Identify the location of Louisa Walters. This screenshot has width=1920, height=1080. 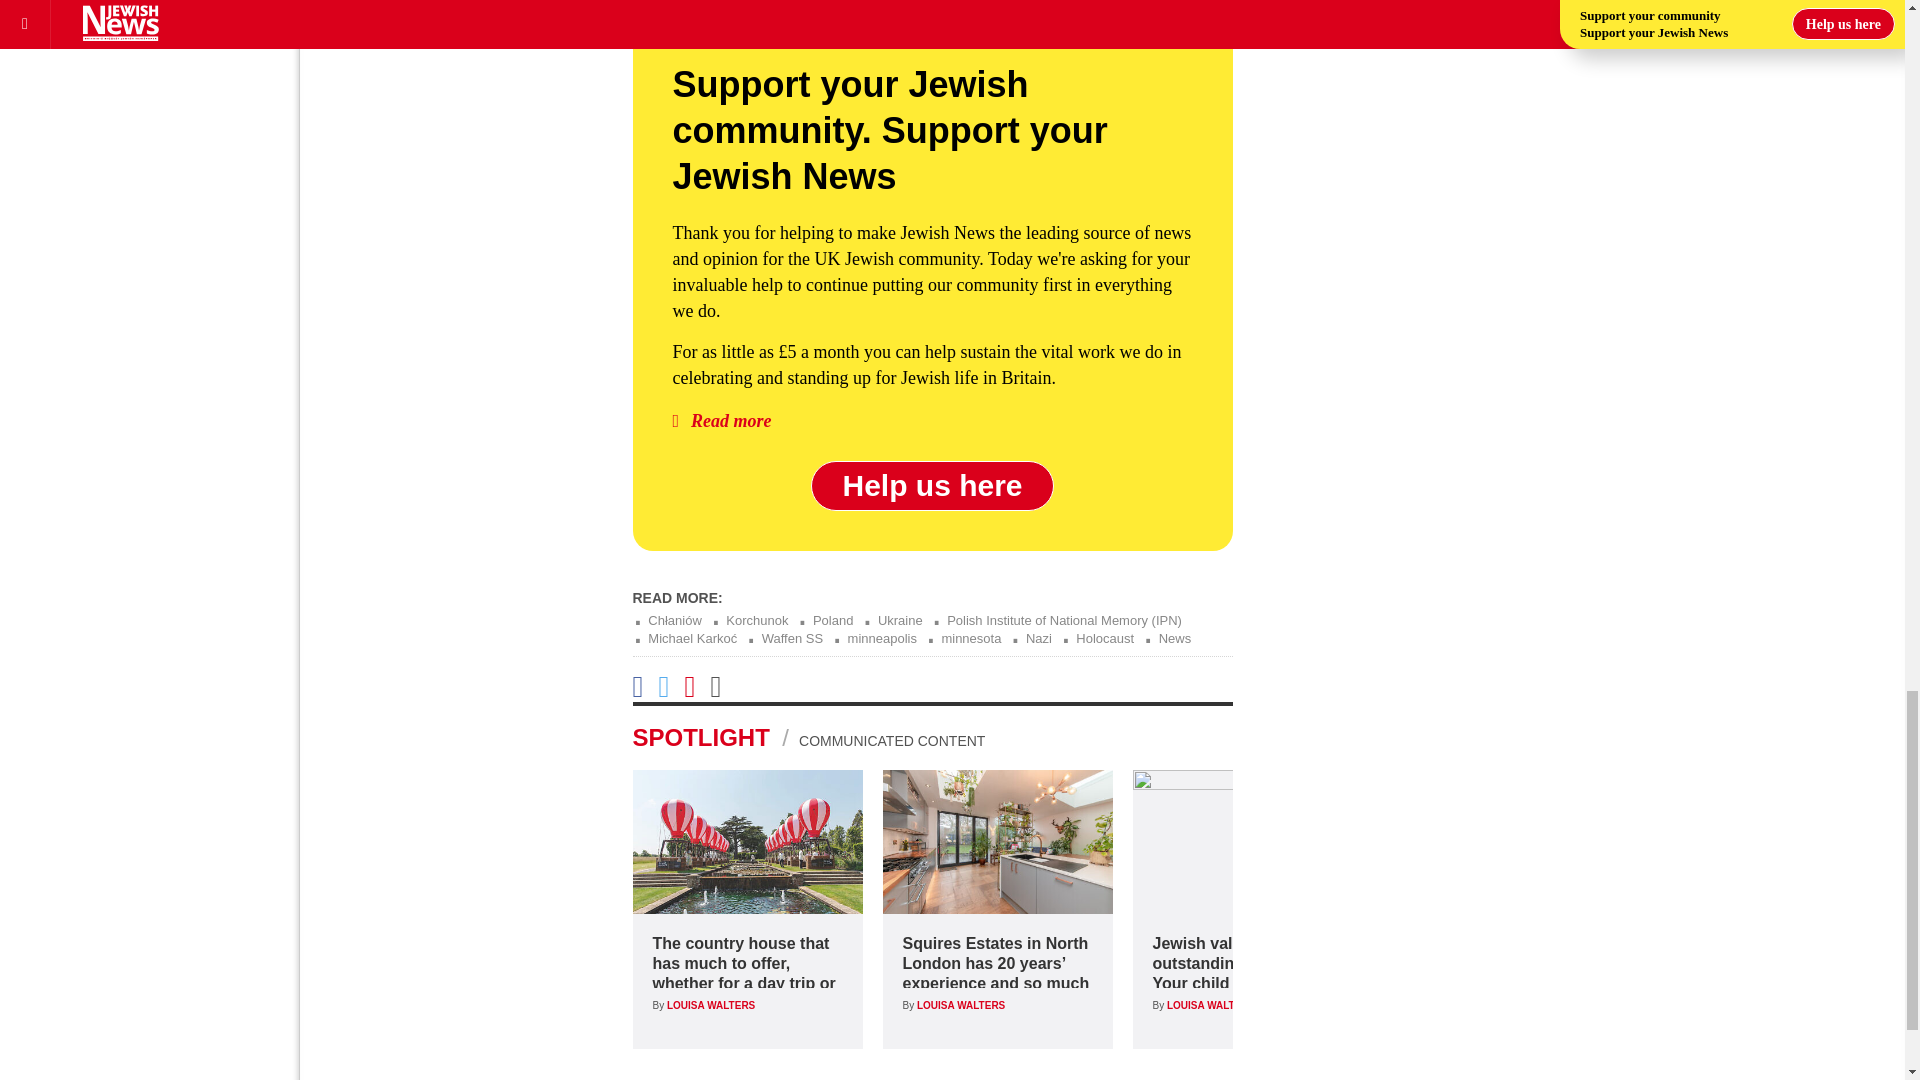
(710, 1005).